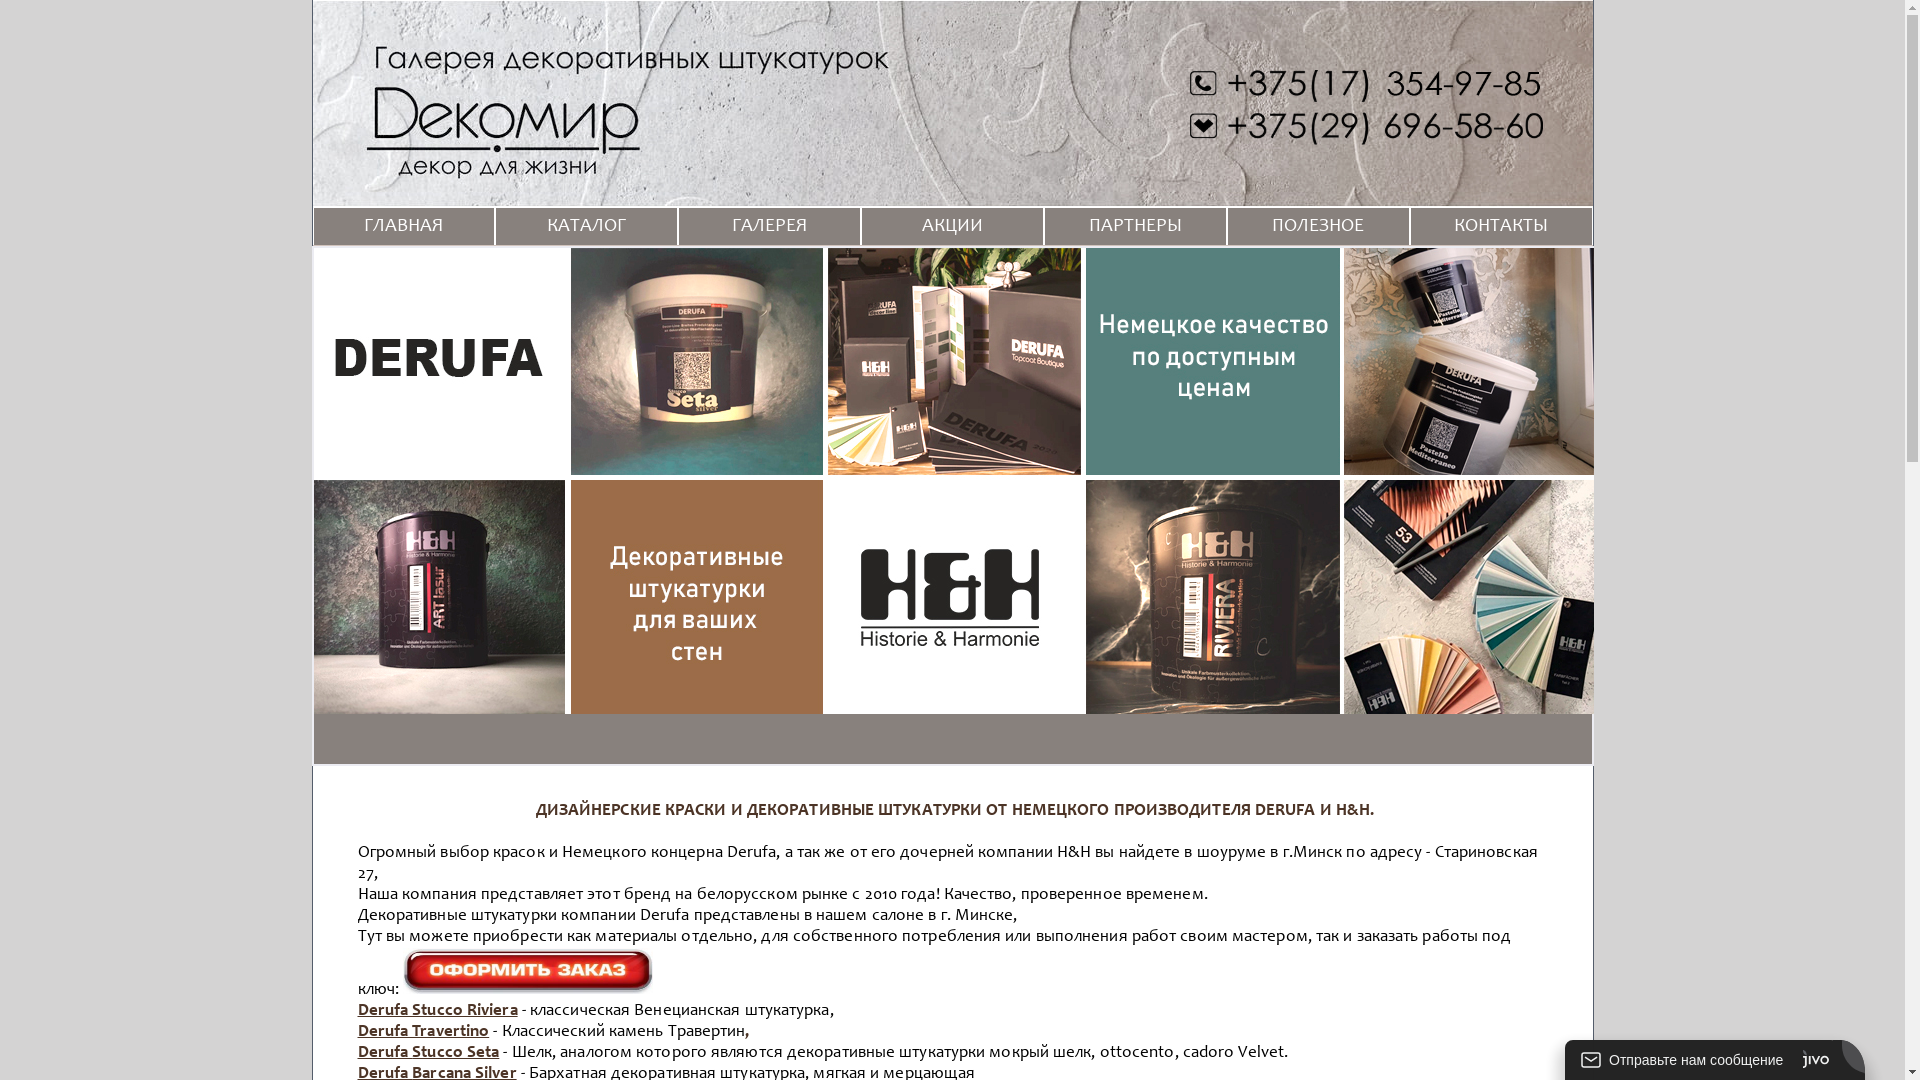  Describe the element at coordinates (438, 1012) in the screenshot. I see `Derufa Stucco Riviera` at that location.